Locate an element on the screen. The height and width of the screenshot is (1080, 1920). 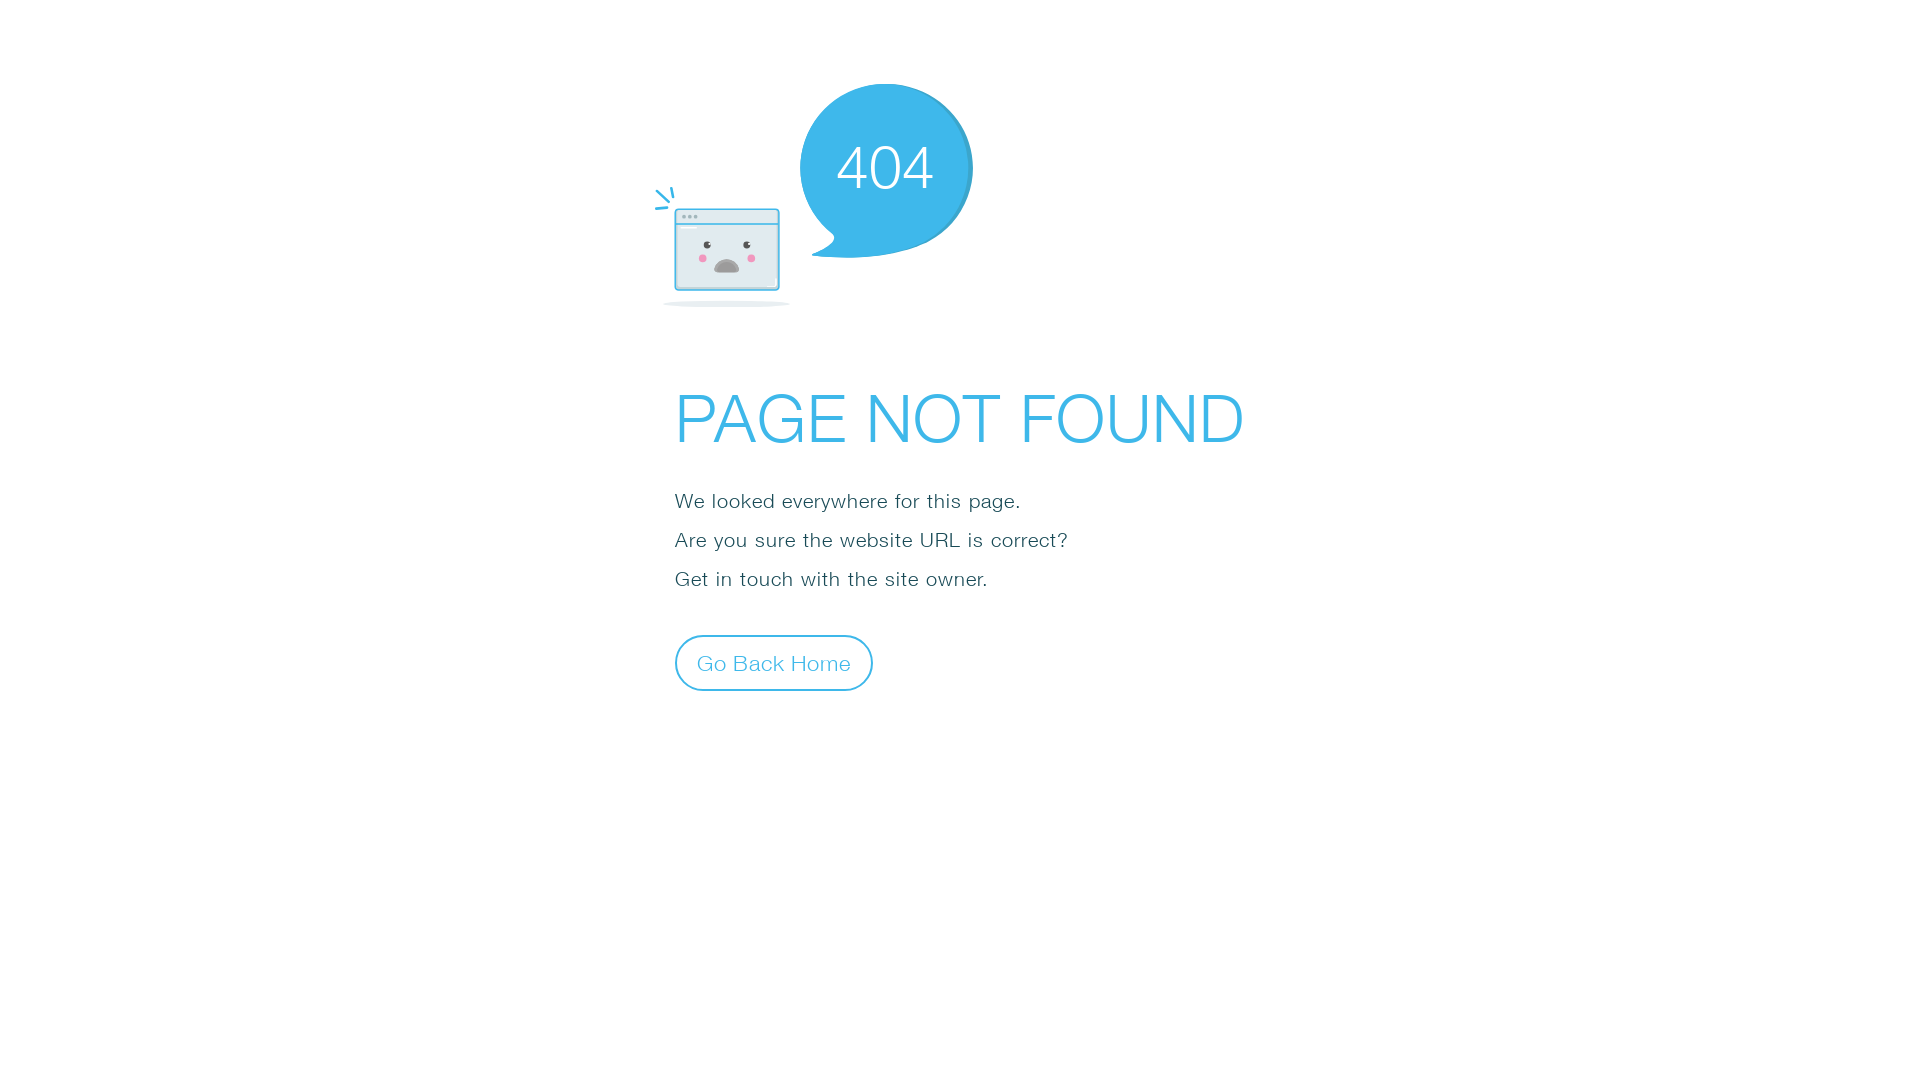
Go Back Home is located at coordinates (774, 662).